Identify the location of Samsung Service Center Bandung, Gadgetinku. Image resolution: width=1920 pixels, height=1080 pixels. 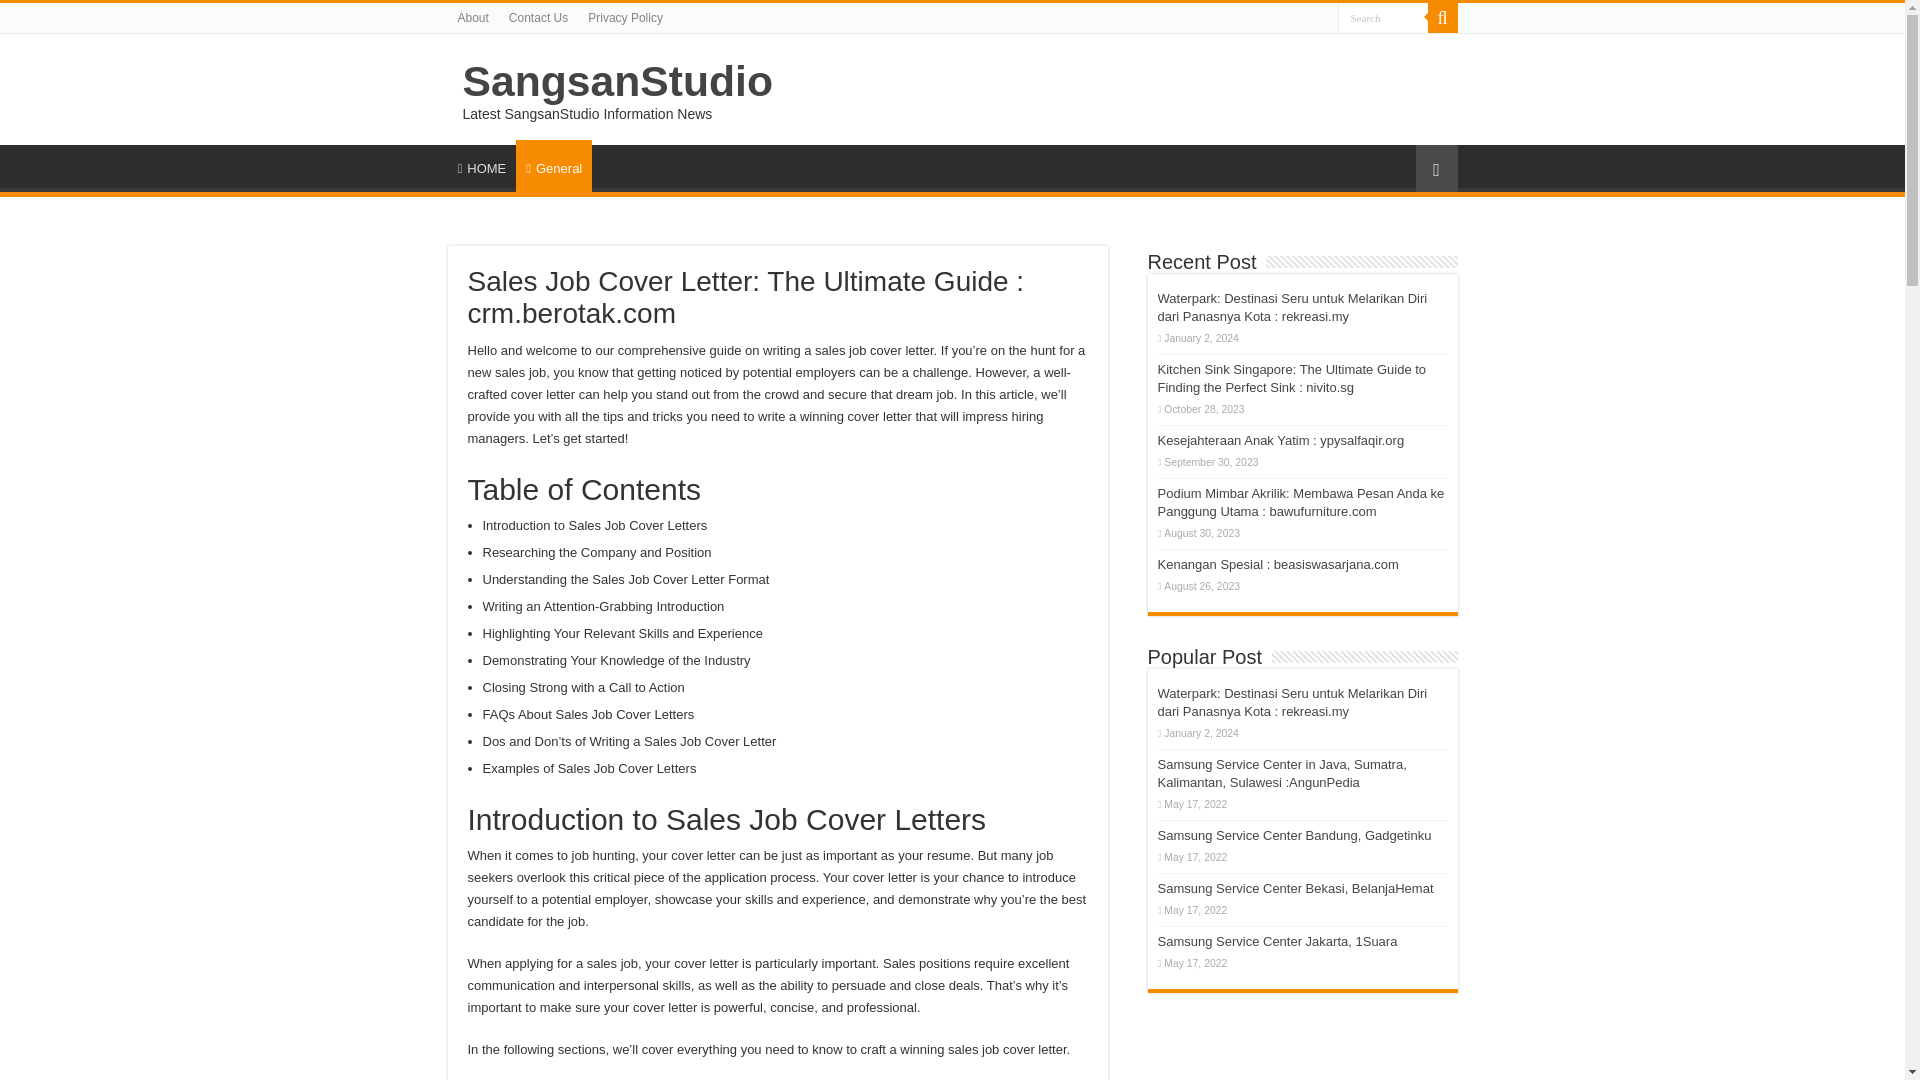
(1294, 836).